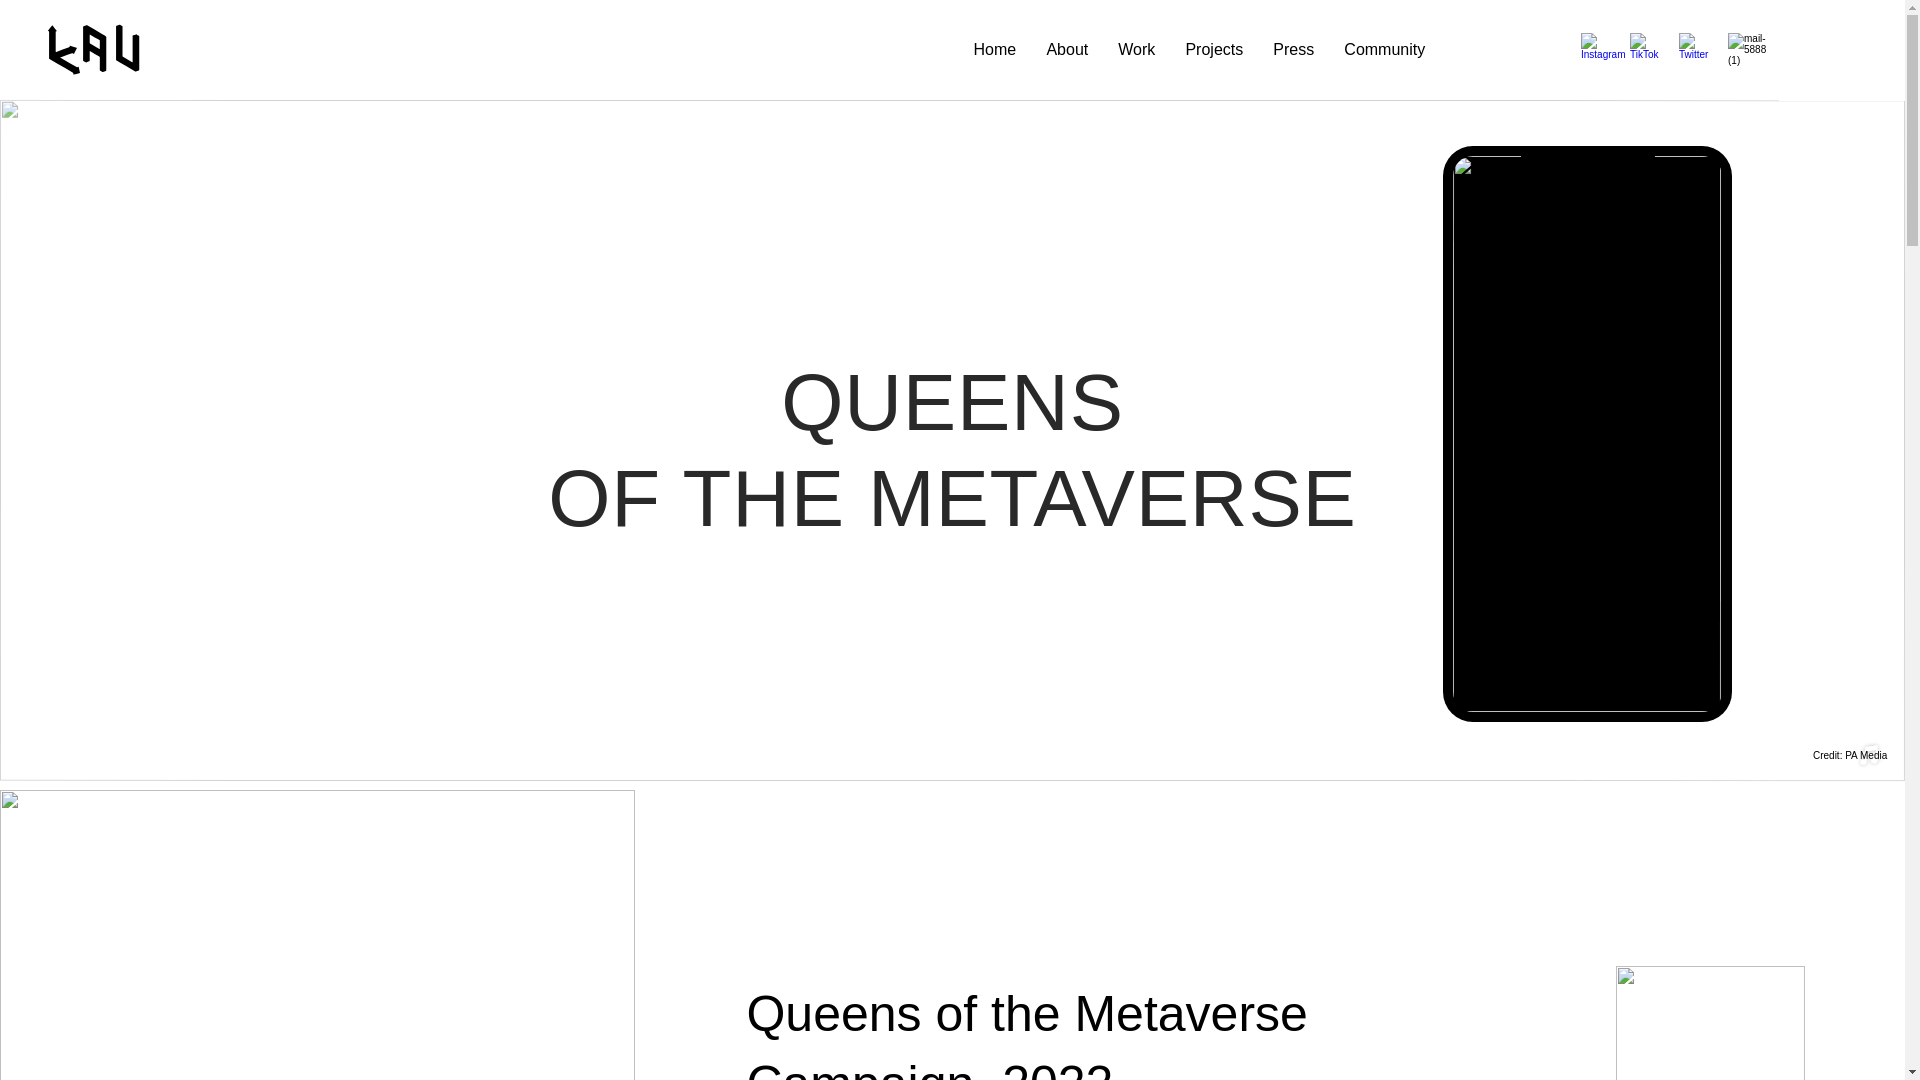  I want to click on About, so click(1066, 50).